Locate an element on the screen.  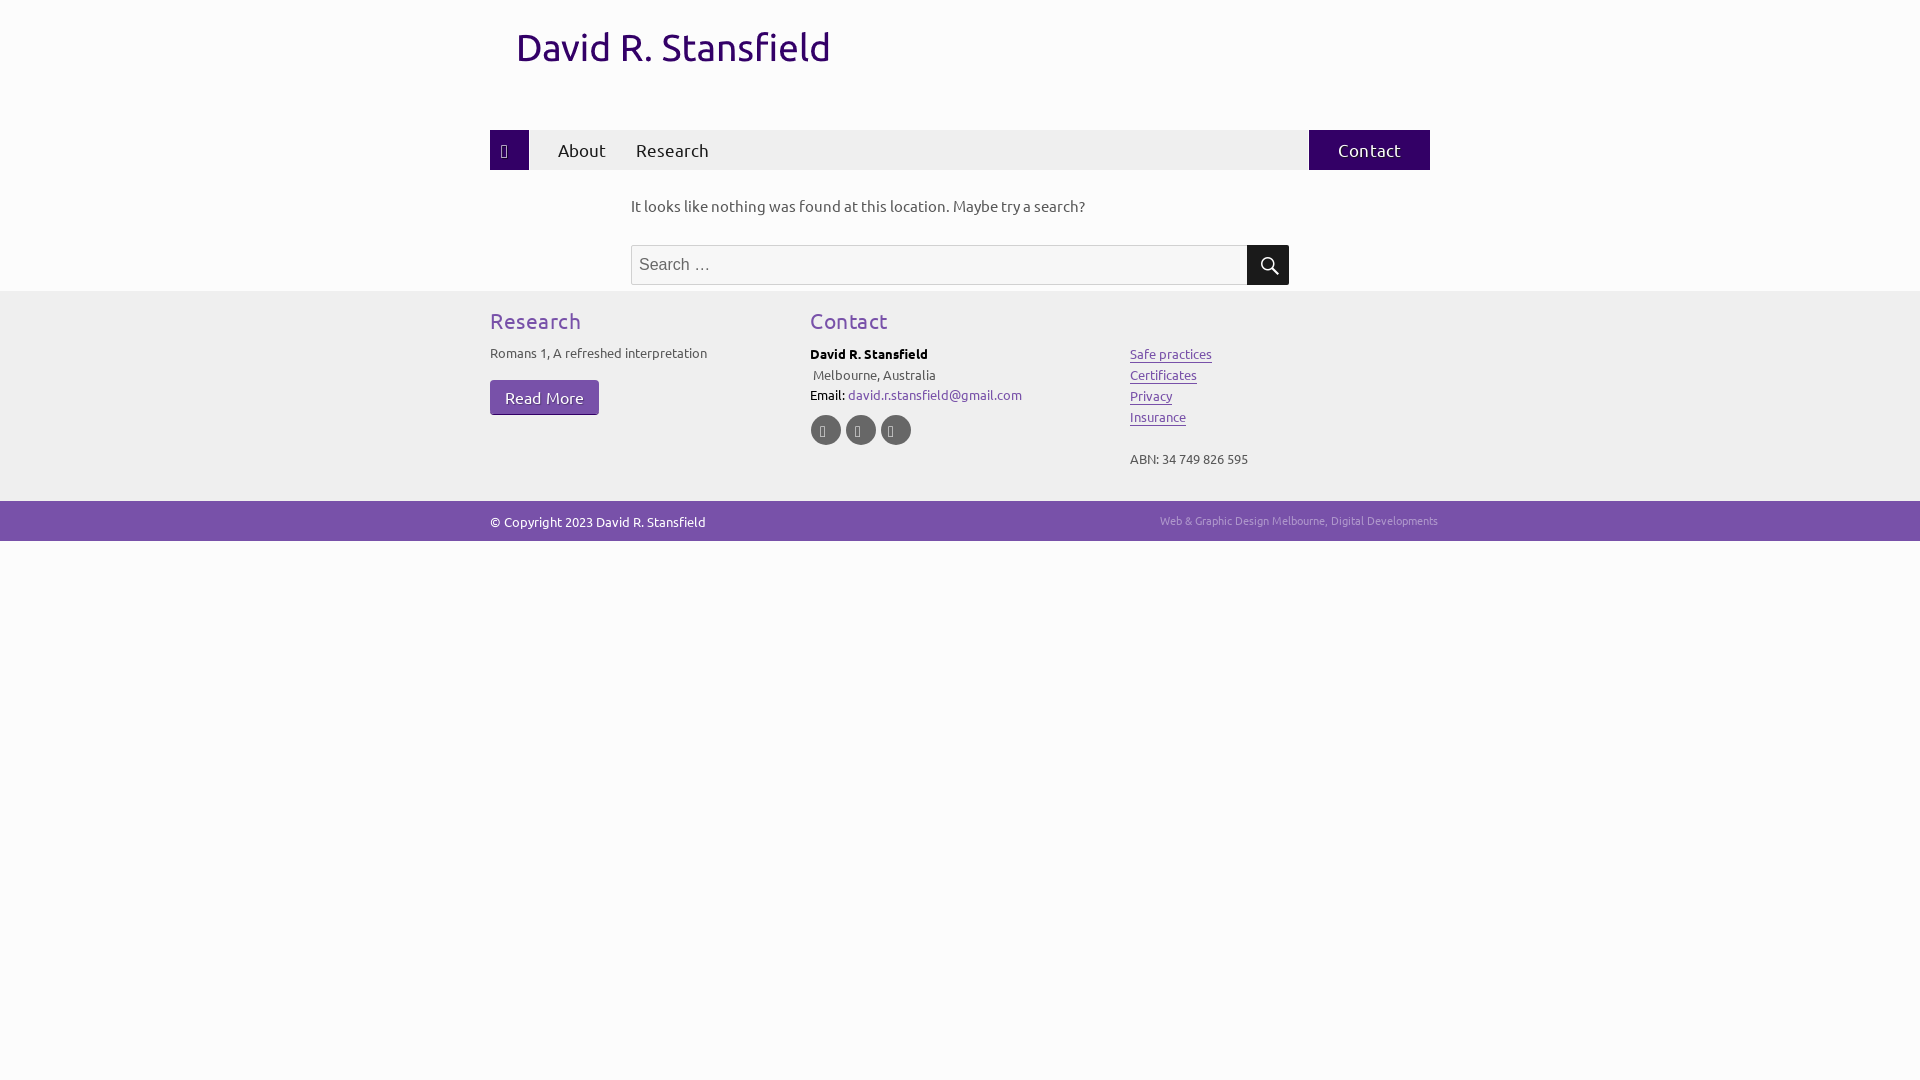
Home is located at coordinates (504, 150).